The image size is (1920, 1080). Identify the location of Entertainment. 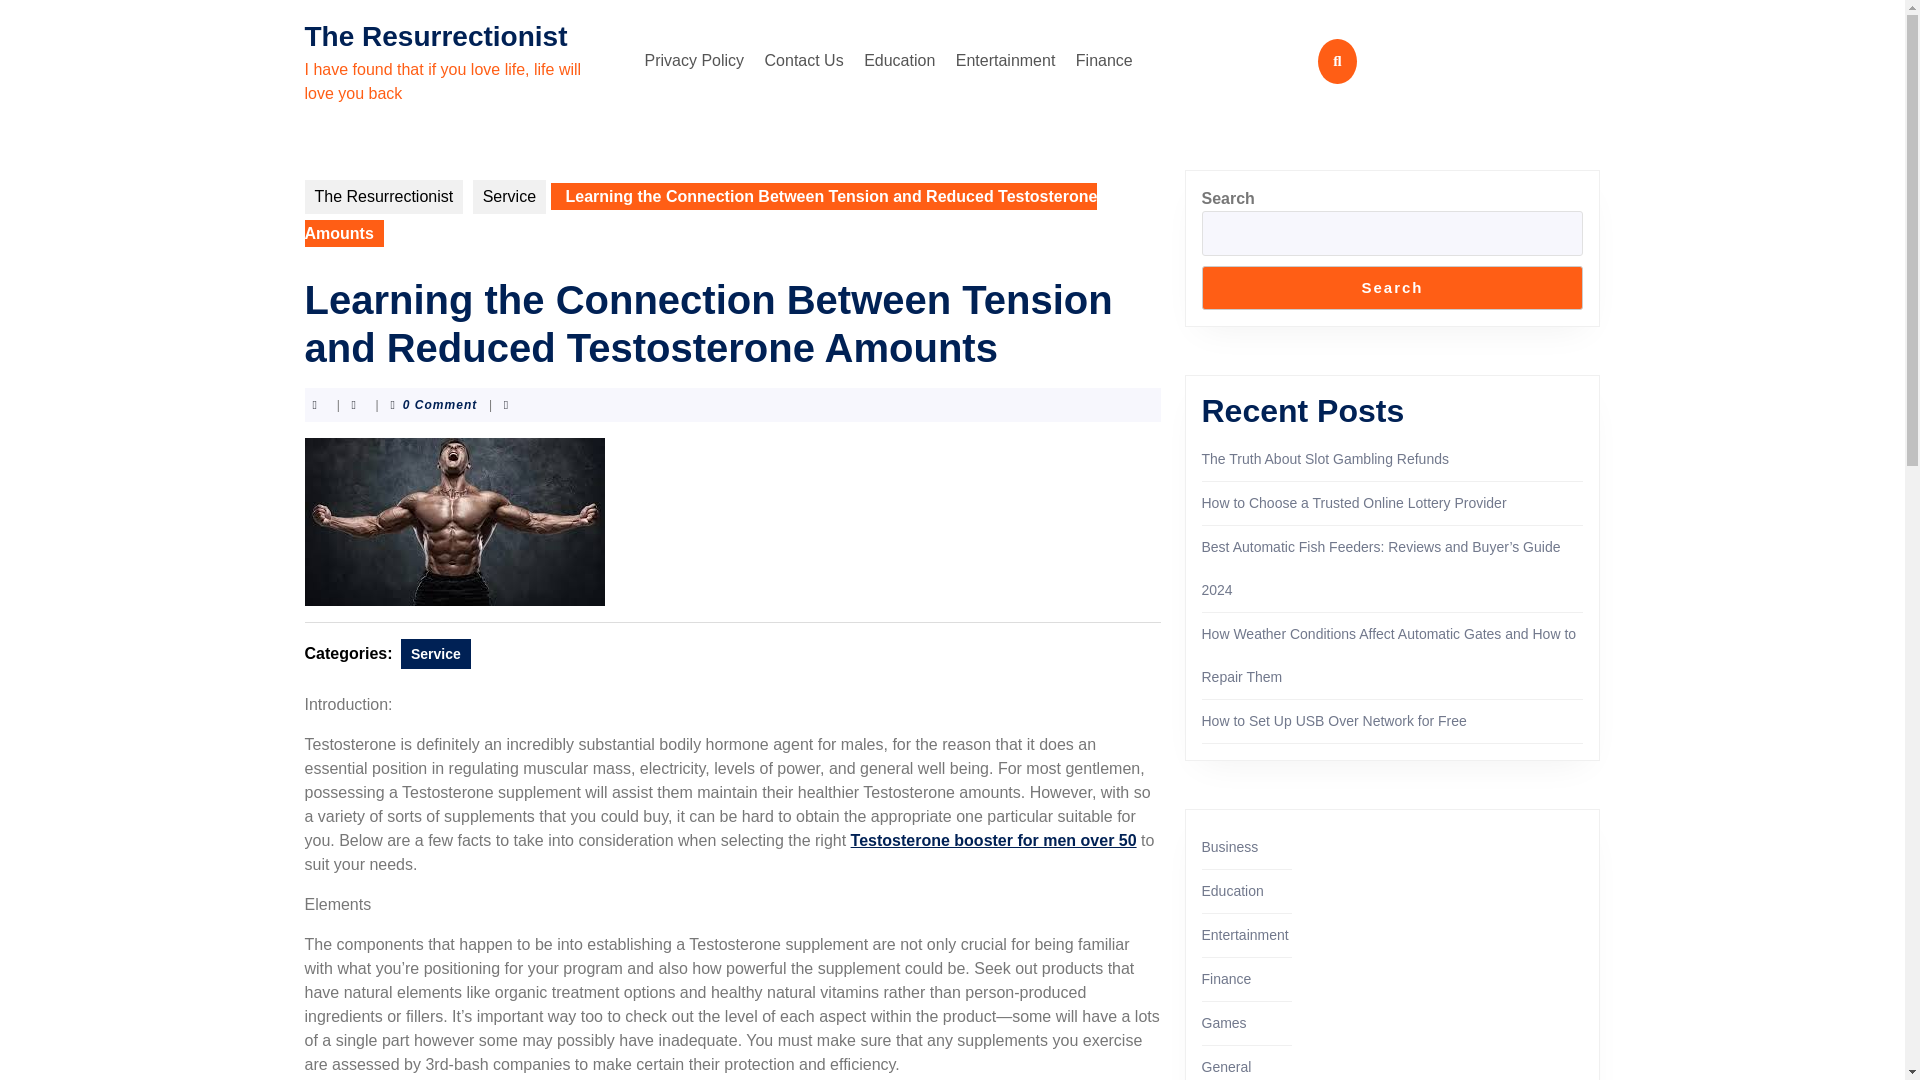
(1244, 934).